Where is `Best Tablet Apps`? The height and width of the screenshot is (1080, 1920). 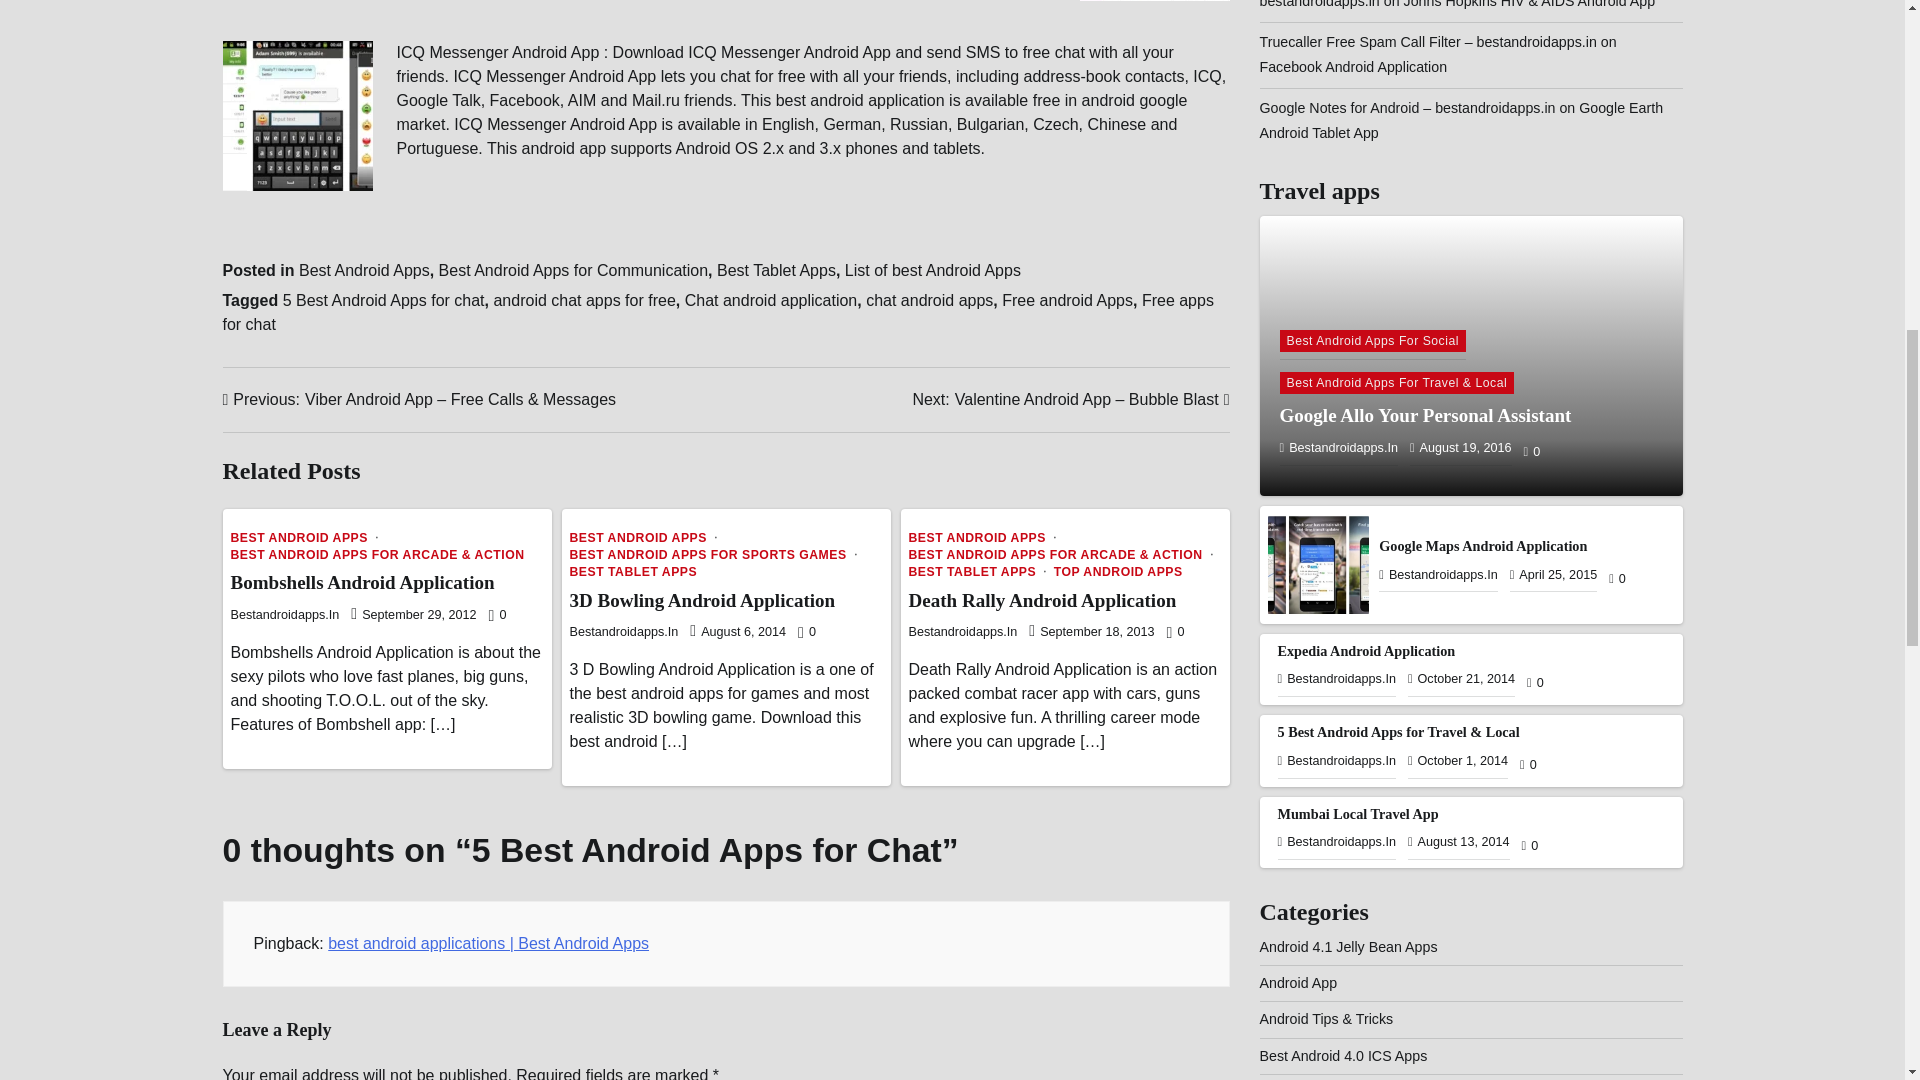
Best Tablet Apps is located at coordinates (776, 270).